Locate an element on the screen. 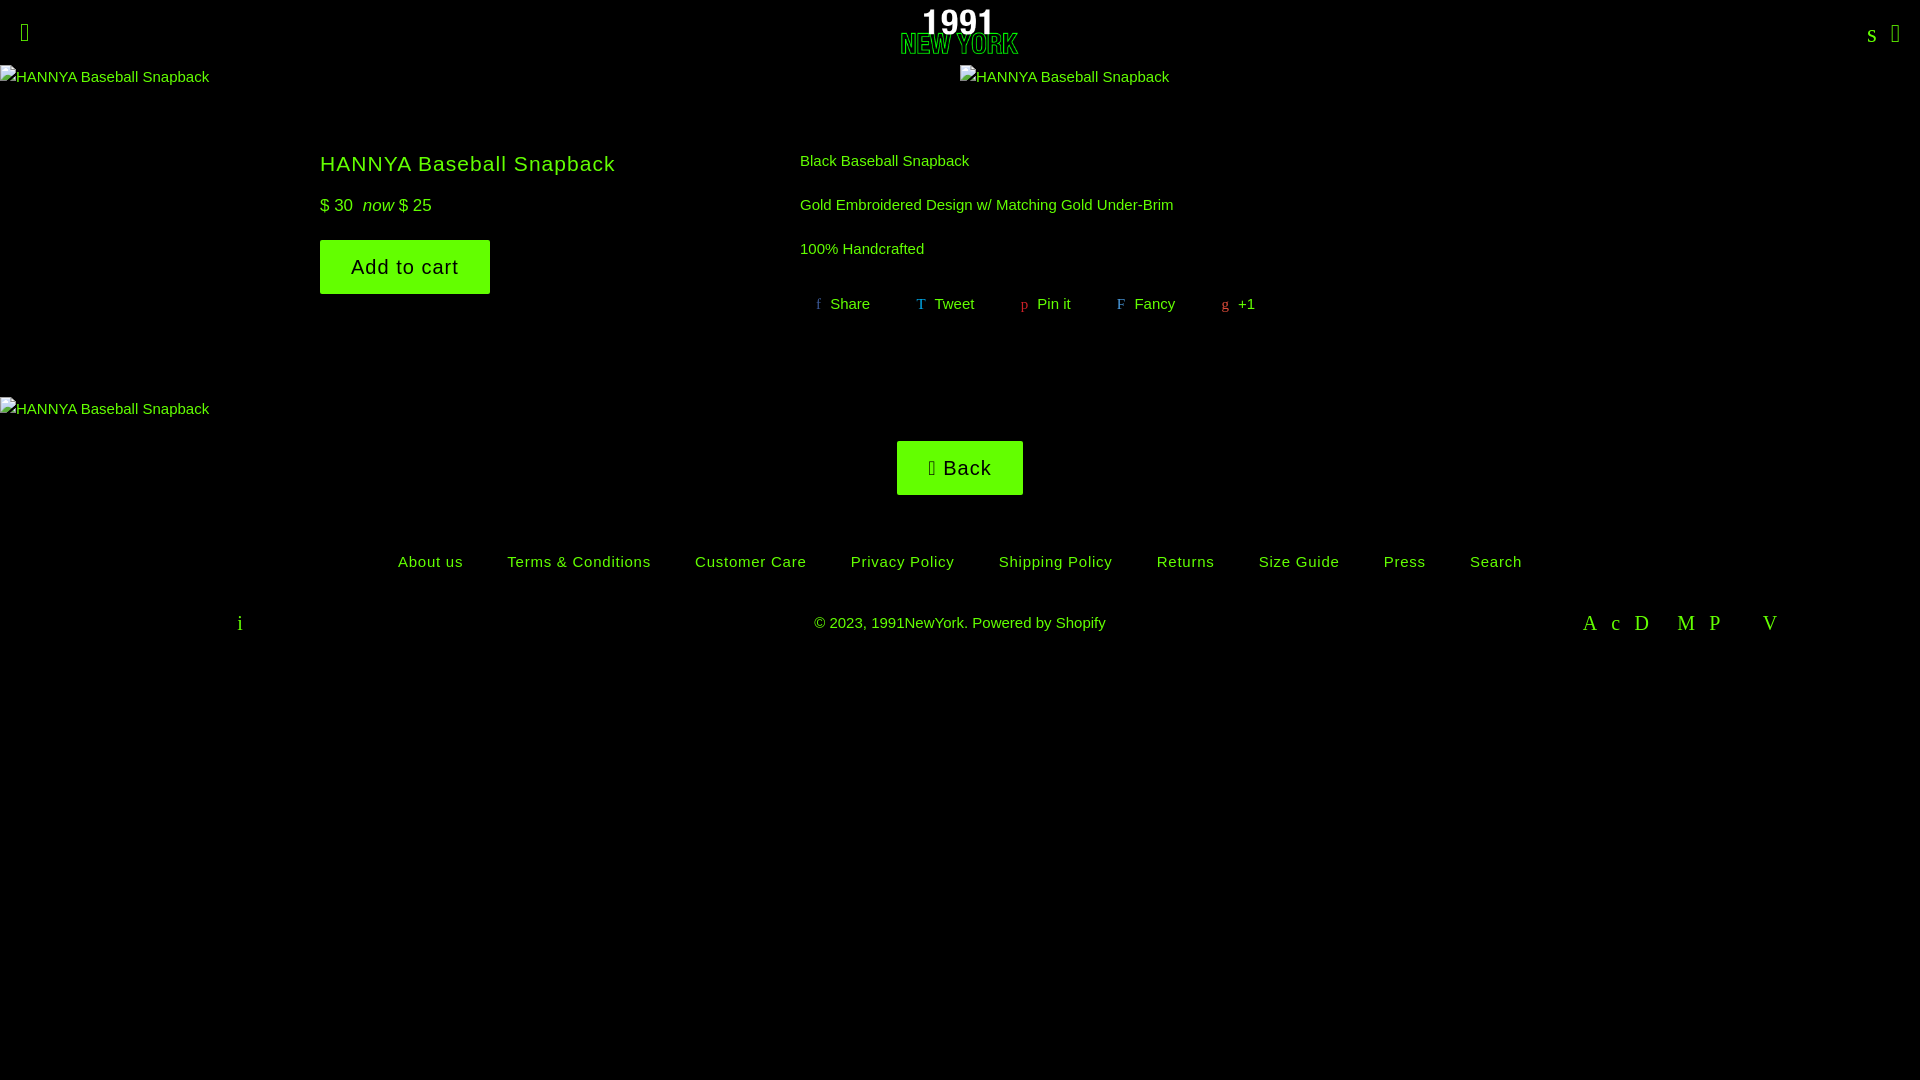  Tweet is located at coordinates (945, 304).